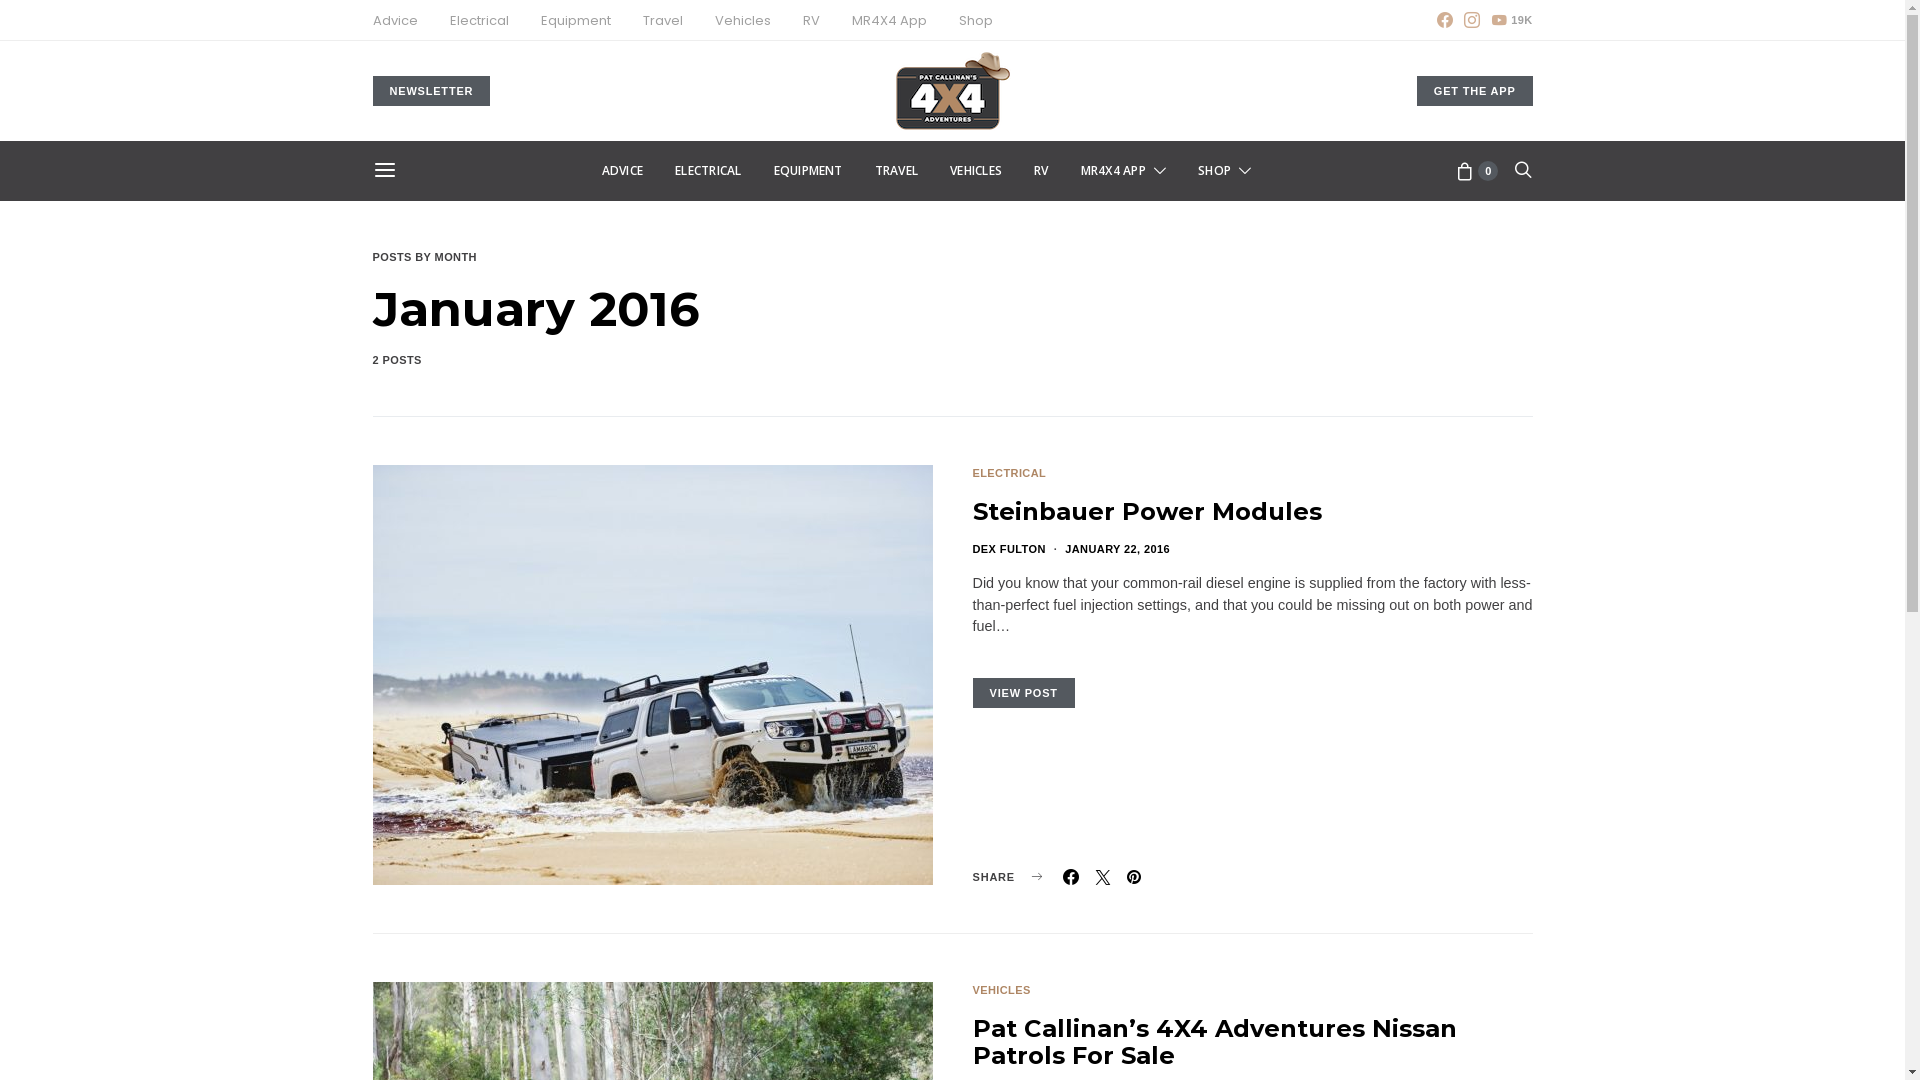 The height and width of the screenshot is (1080, 1920). What do you see at coordinates (1041, 171) in the screenshot?
I see `RV` at bounding box center [1041, 171].